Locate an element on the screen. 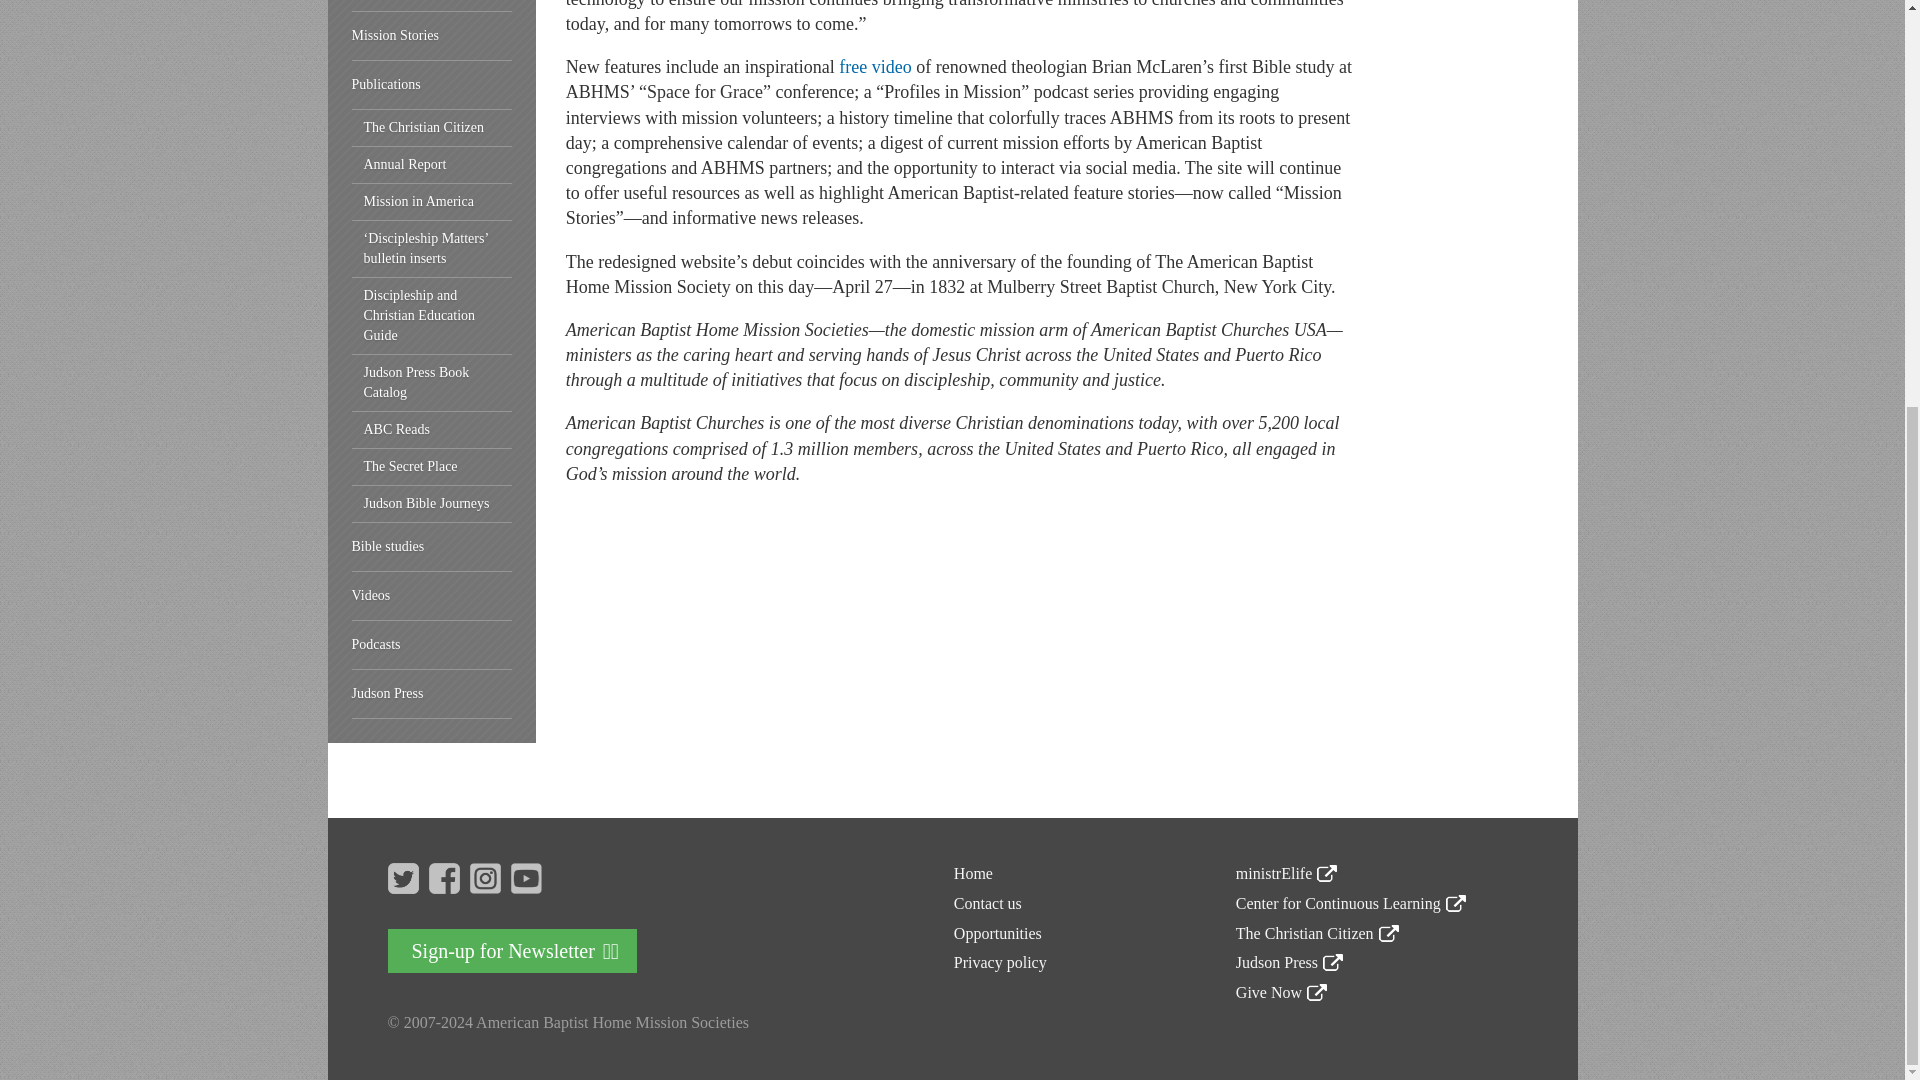 This screenshot has height=1080, width=1920. Newsroom is located at coordinates (432, 6).